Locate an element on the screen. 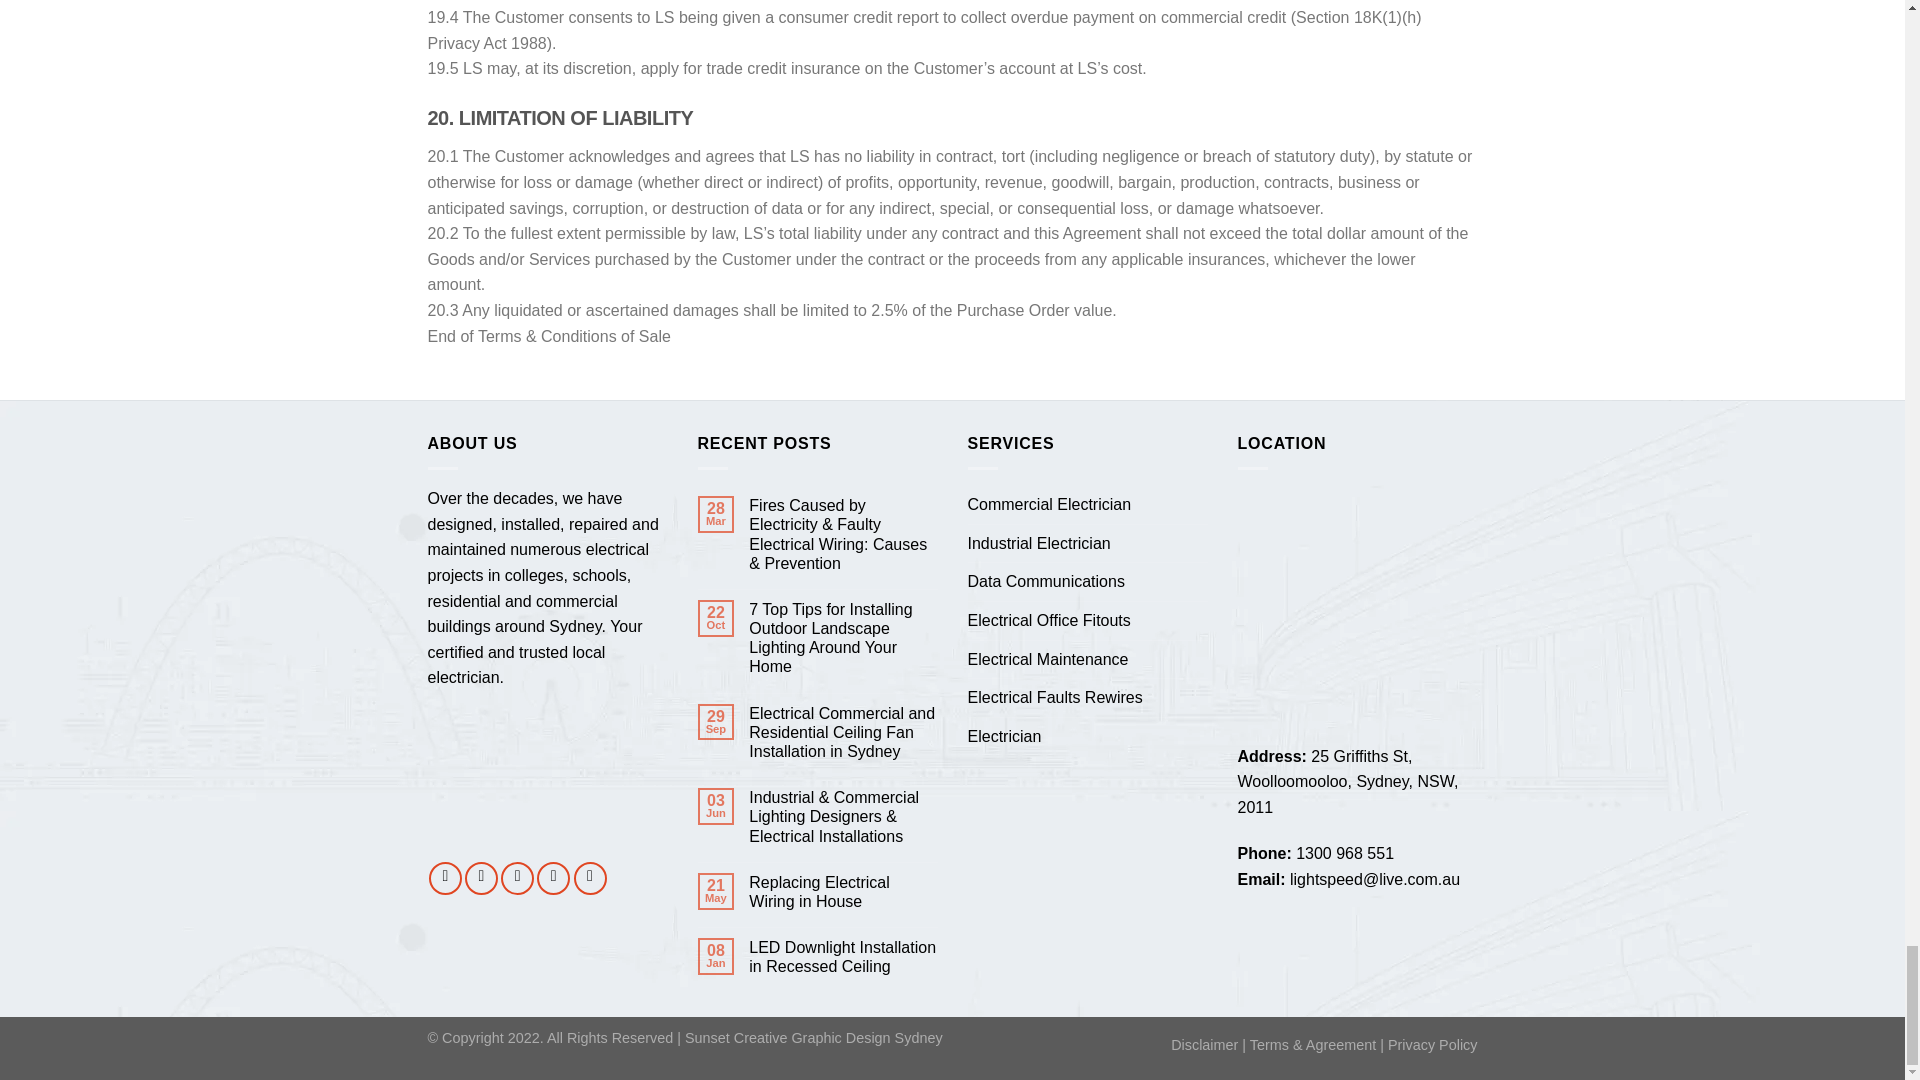 Image resolution: width=1920 pixels, height=1080 pixels. Pin on Pinterest is located at coordinates (554, 878).